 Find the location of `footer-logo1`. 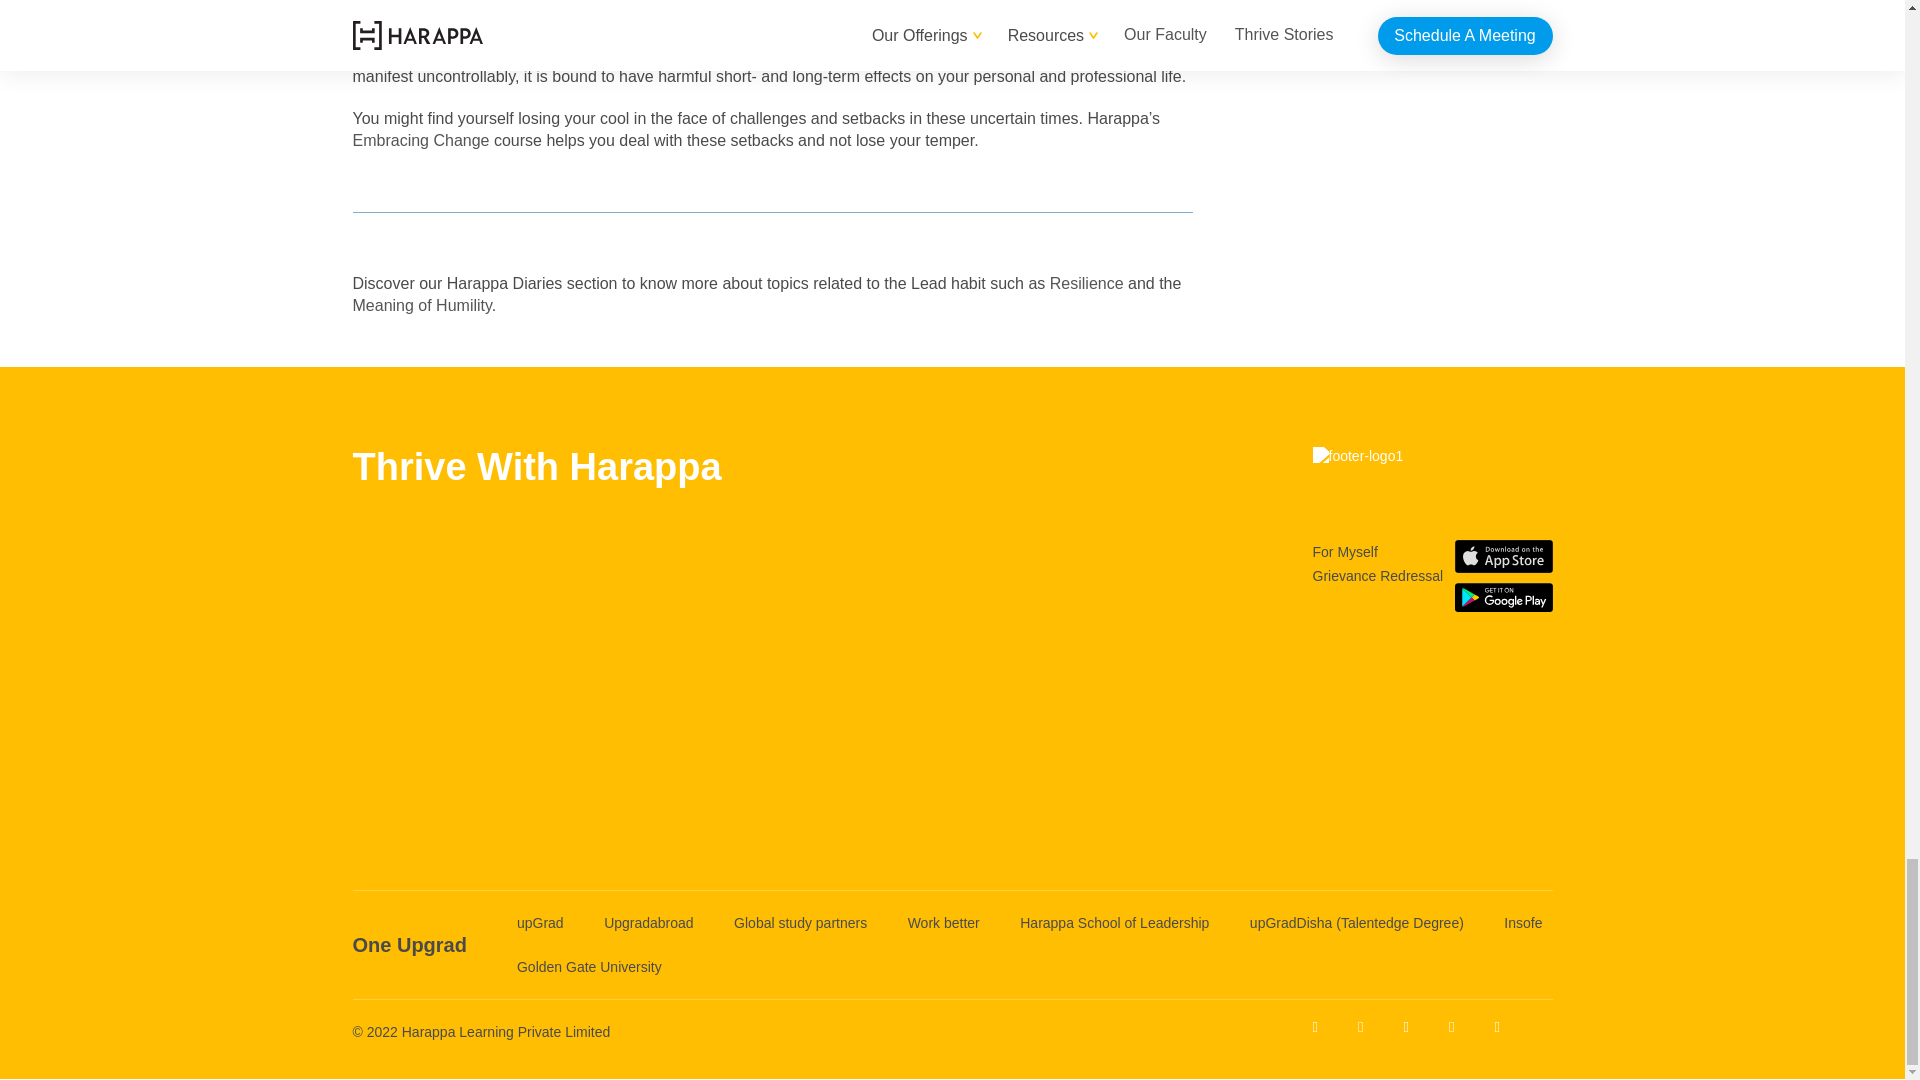

footer-logo1 is located at coordinates (1431, 474).